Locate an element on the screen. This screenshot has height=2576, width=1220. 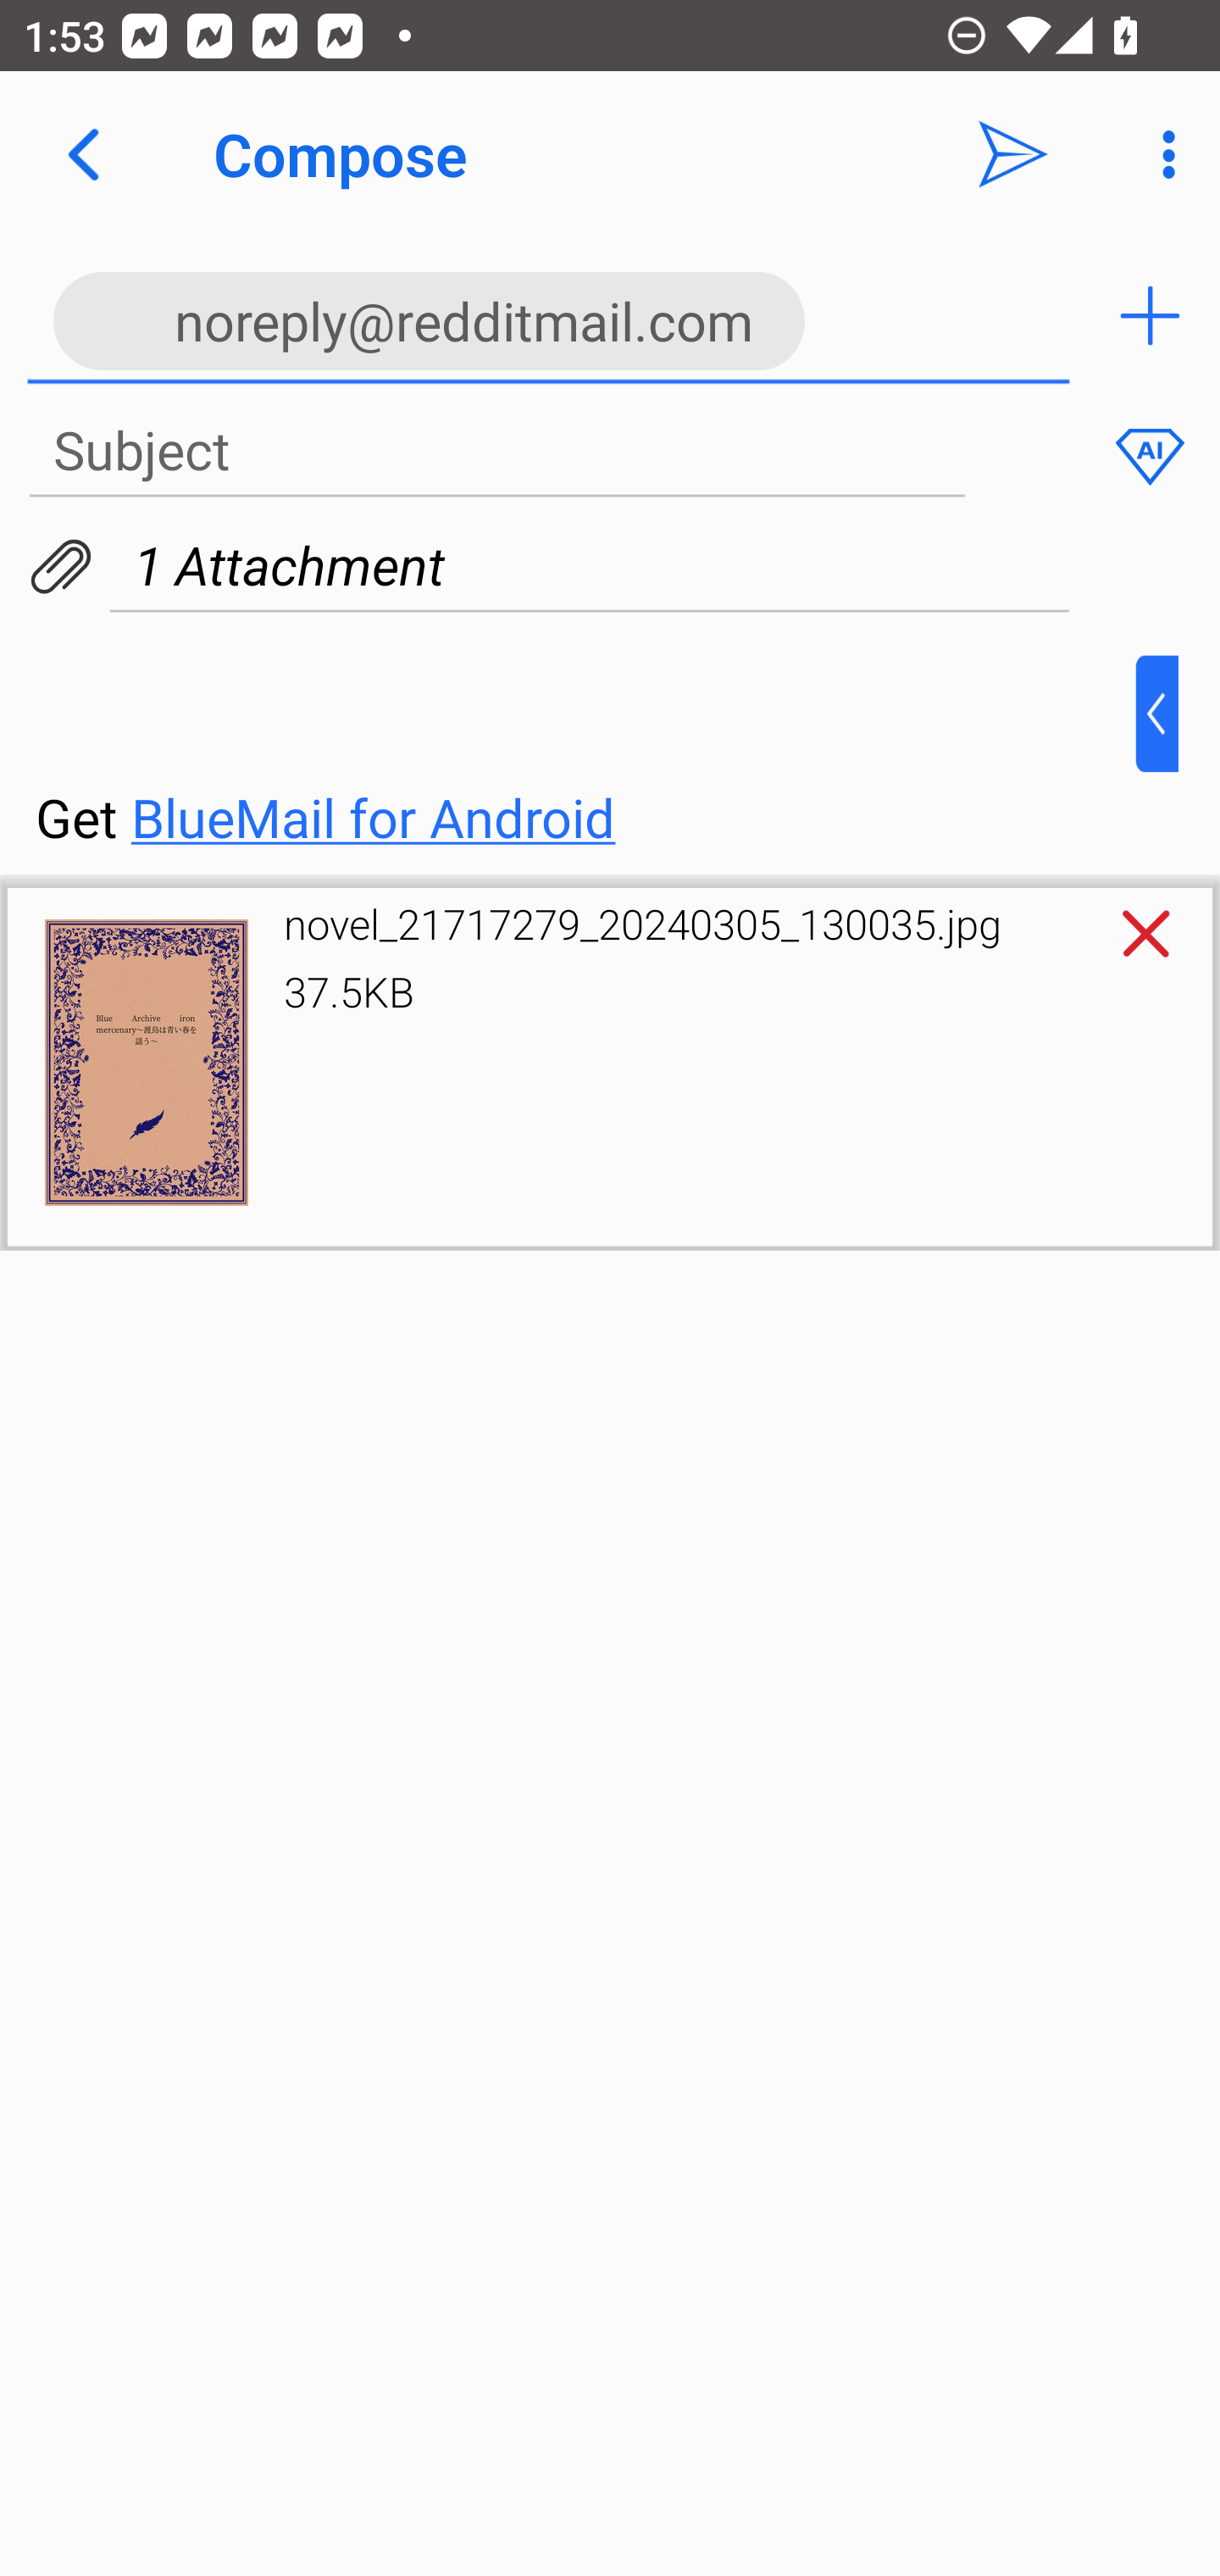
More Options is located at coordinates (1161, 154).